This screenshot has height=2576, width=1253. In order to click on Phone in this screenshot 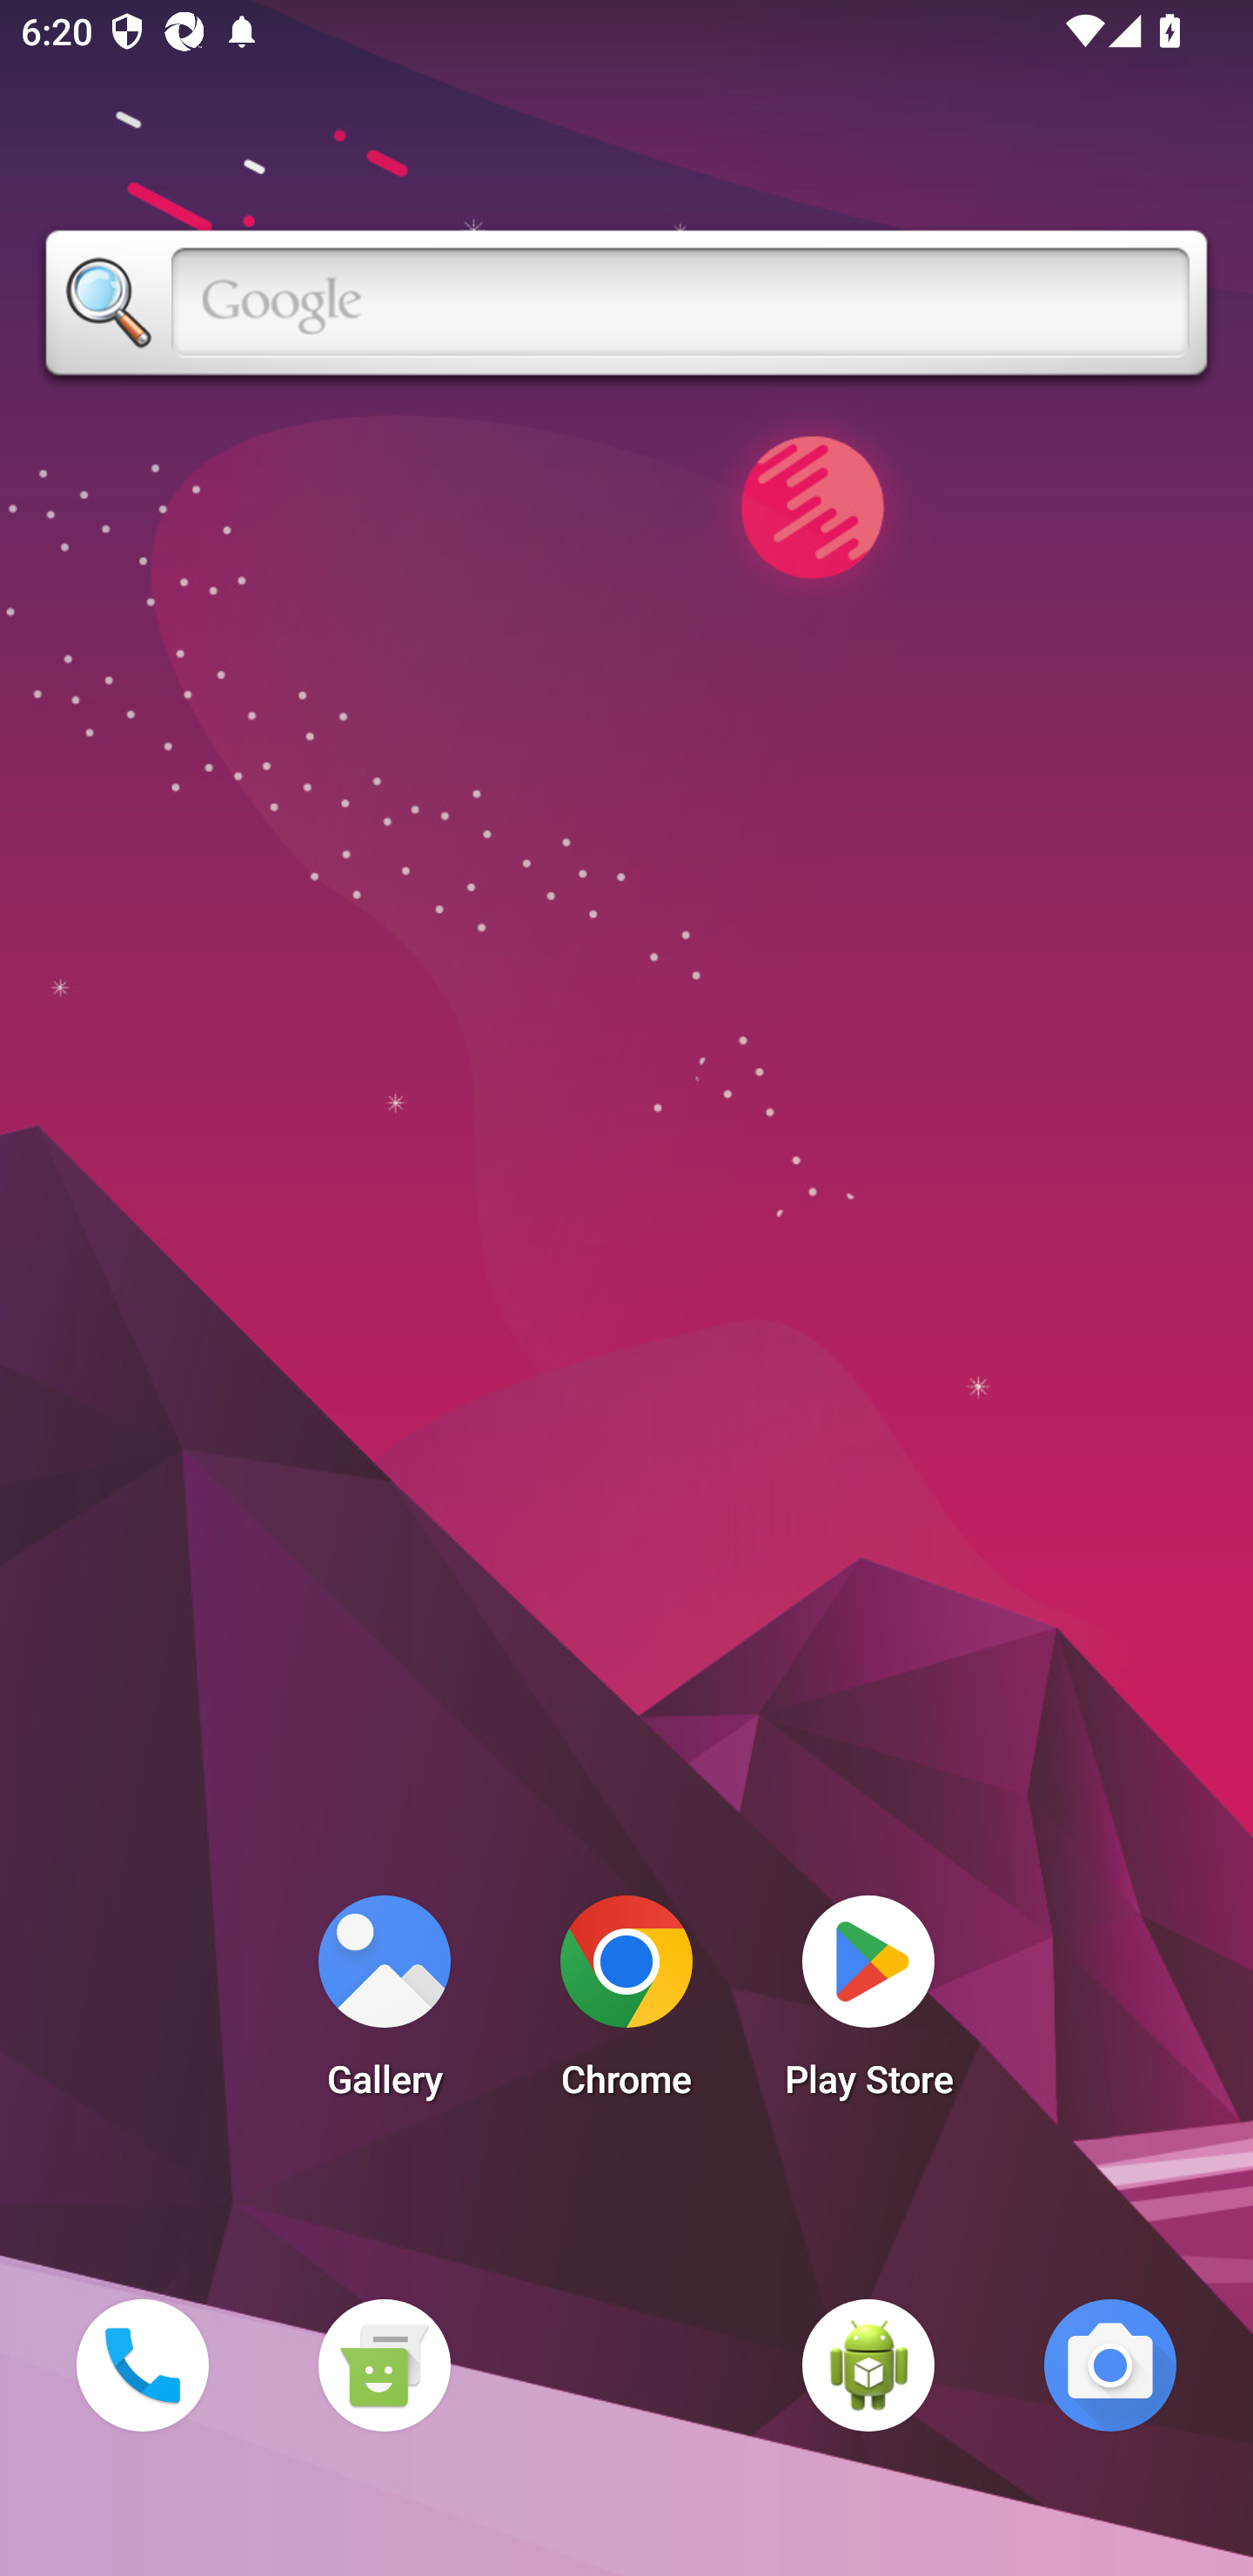, I will do `click(142, 2365)`.